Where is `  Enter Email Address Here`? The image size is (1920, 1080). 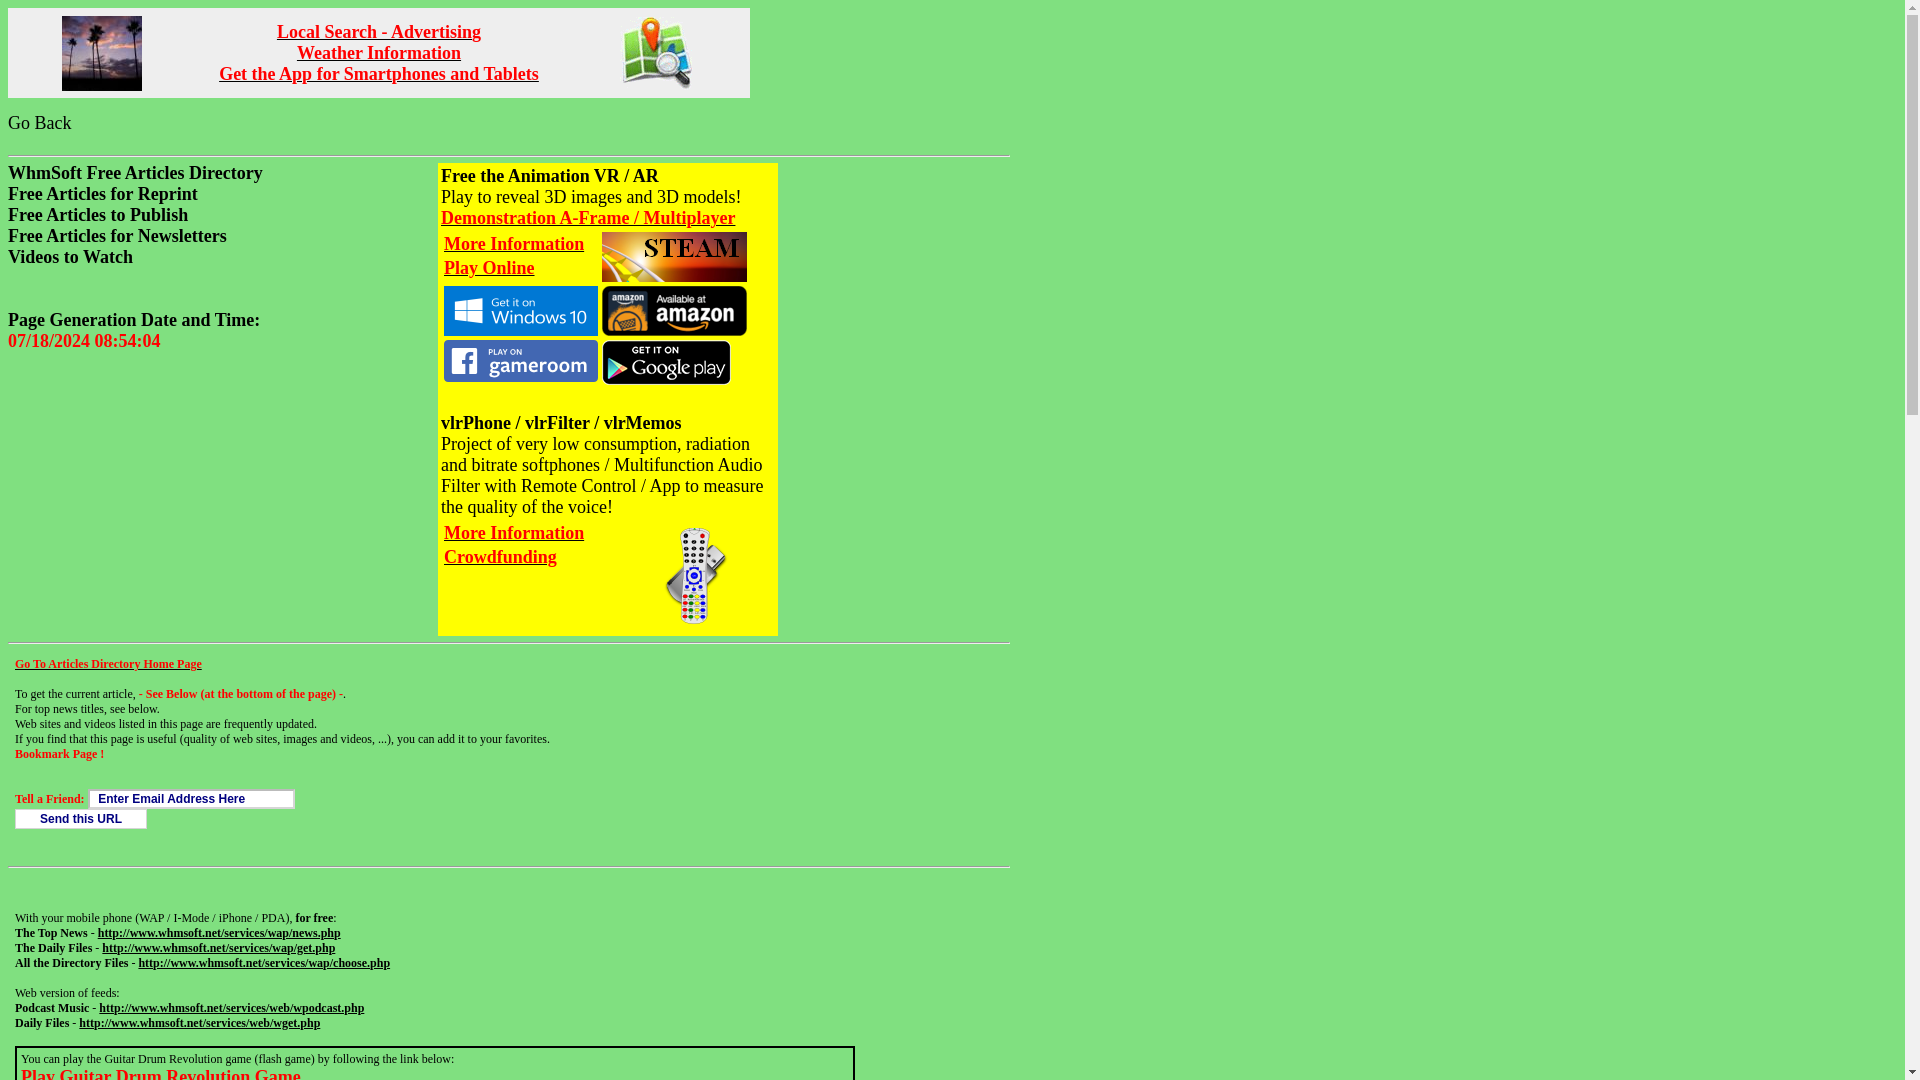
  Enter Email Address Here is located at coordinates (192, 798).